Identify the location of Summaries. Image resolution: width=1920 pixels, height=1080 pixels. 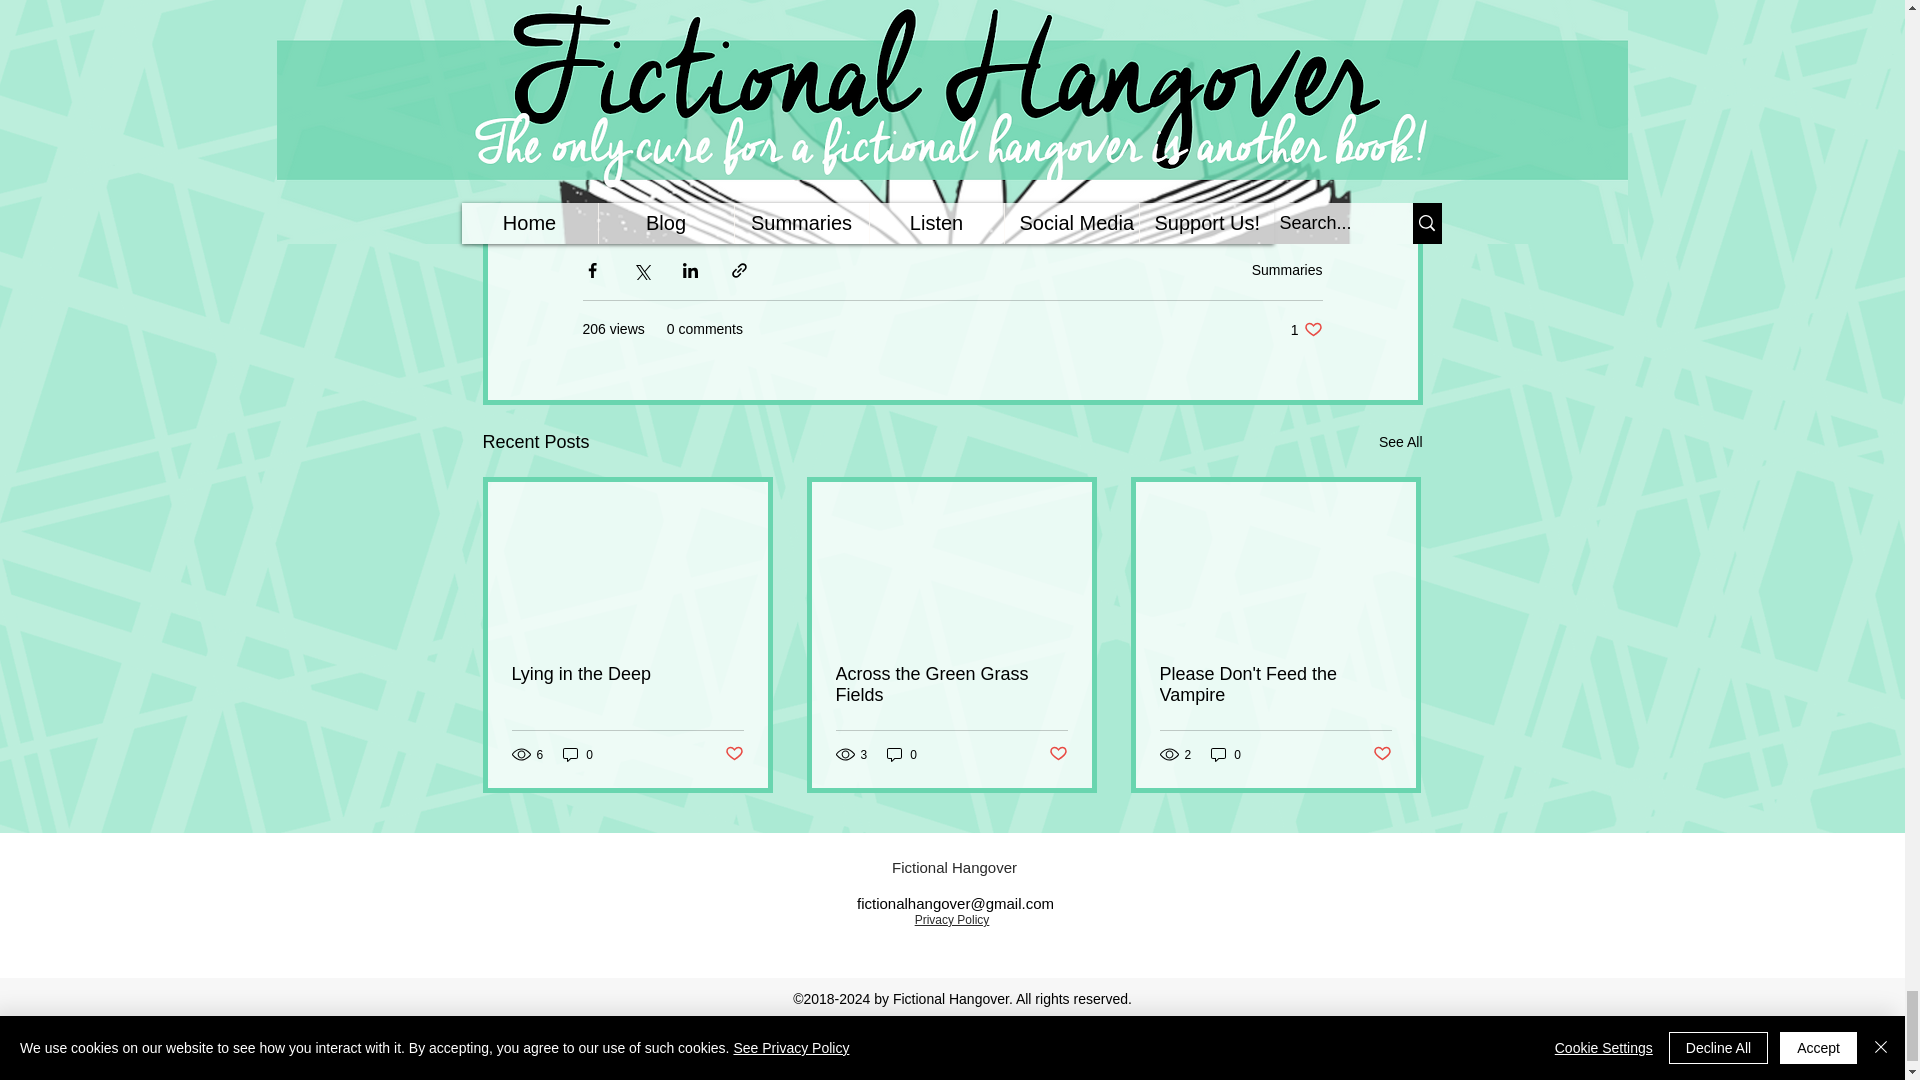
(733, 754).